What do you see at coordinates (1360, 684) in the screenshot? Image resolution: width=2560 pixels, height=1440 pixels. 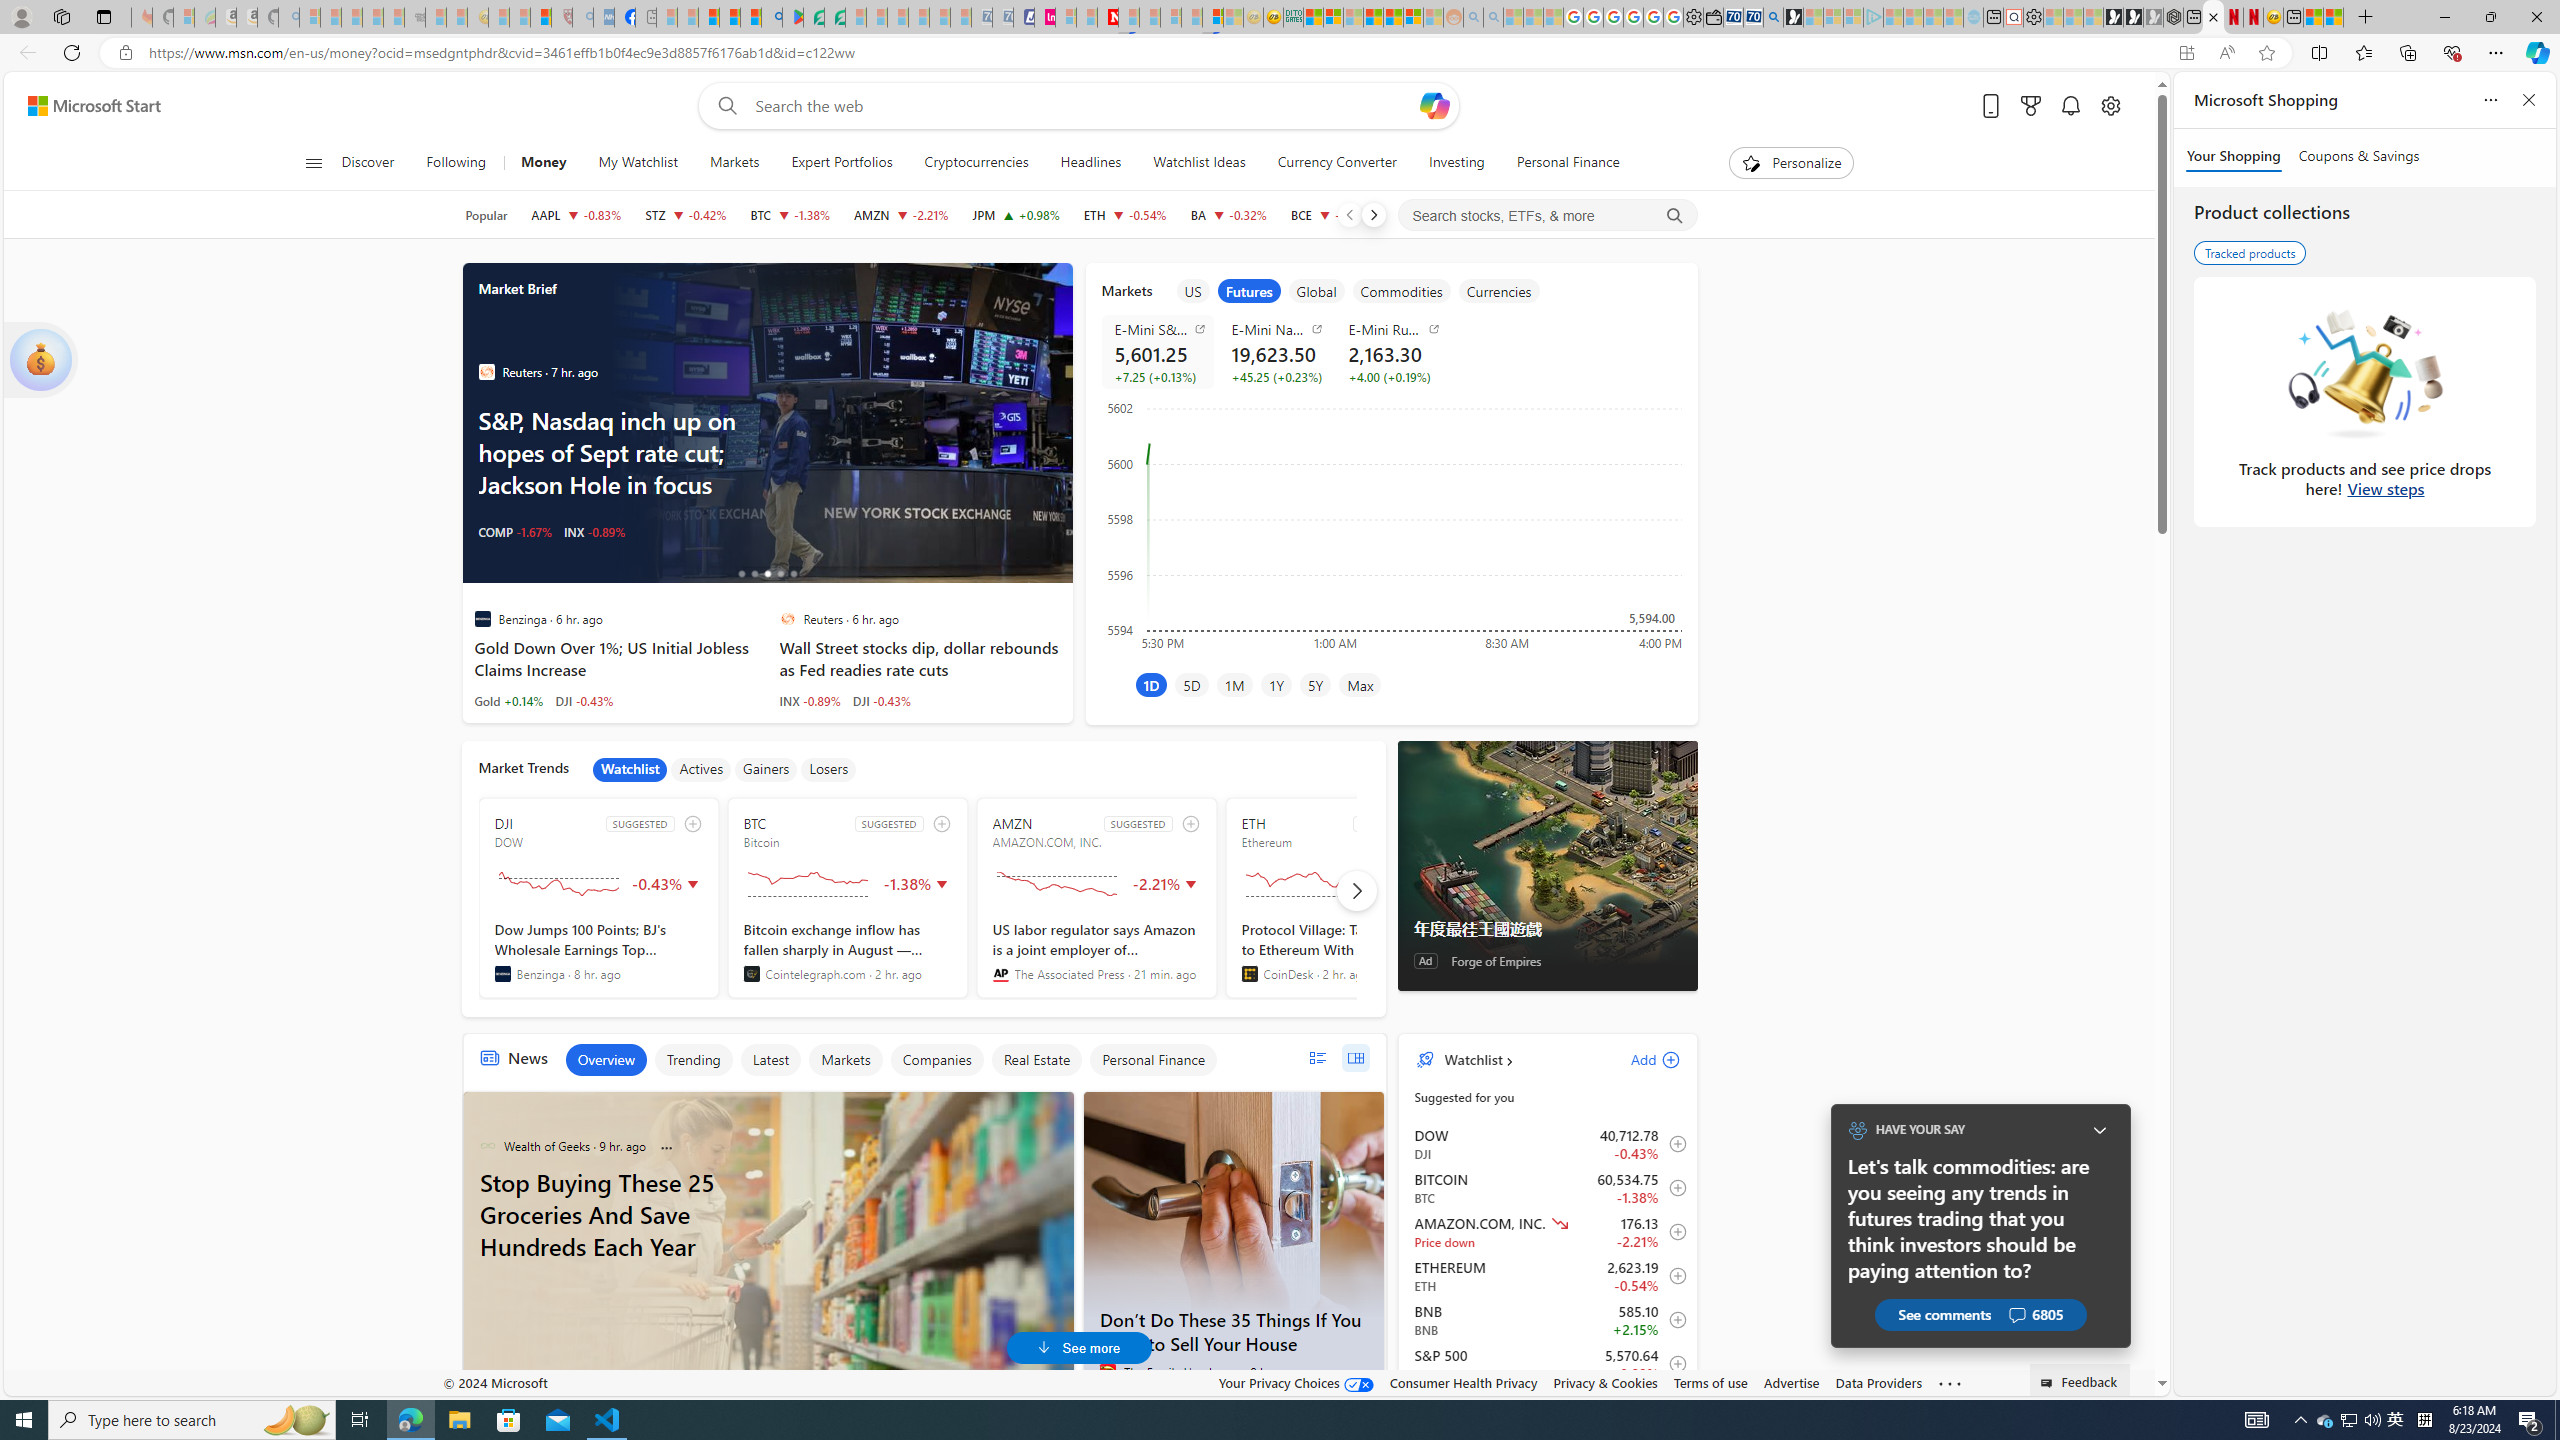 I see `Max` at bounding box center [1360, 684].